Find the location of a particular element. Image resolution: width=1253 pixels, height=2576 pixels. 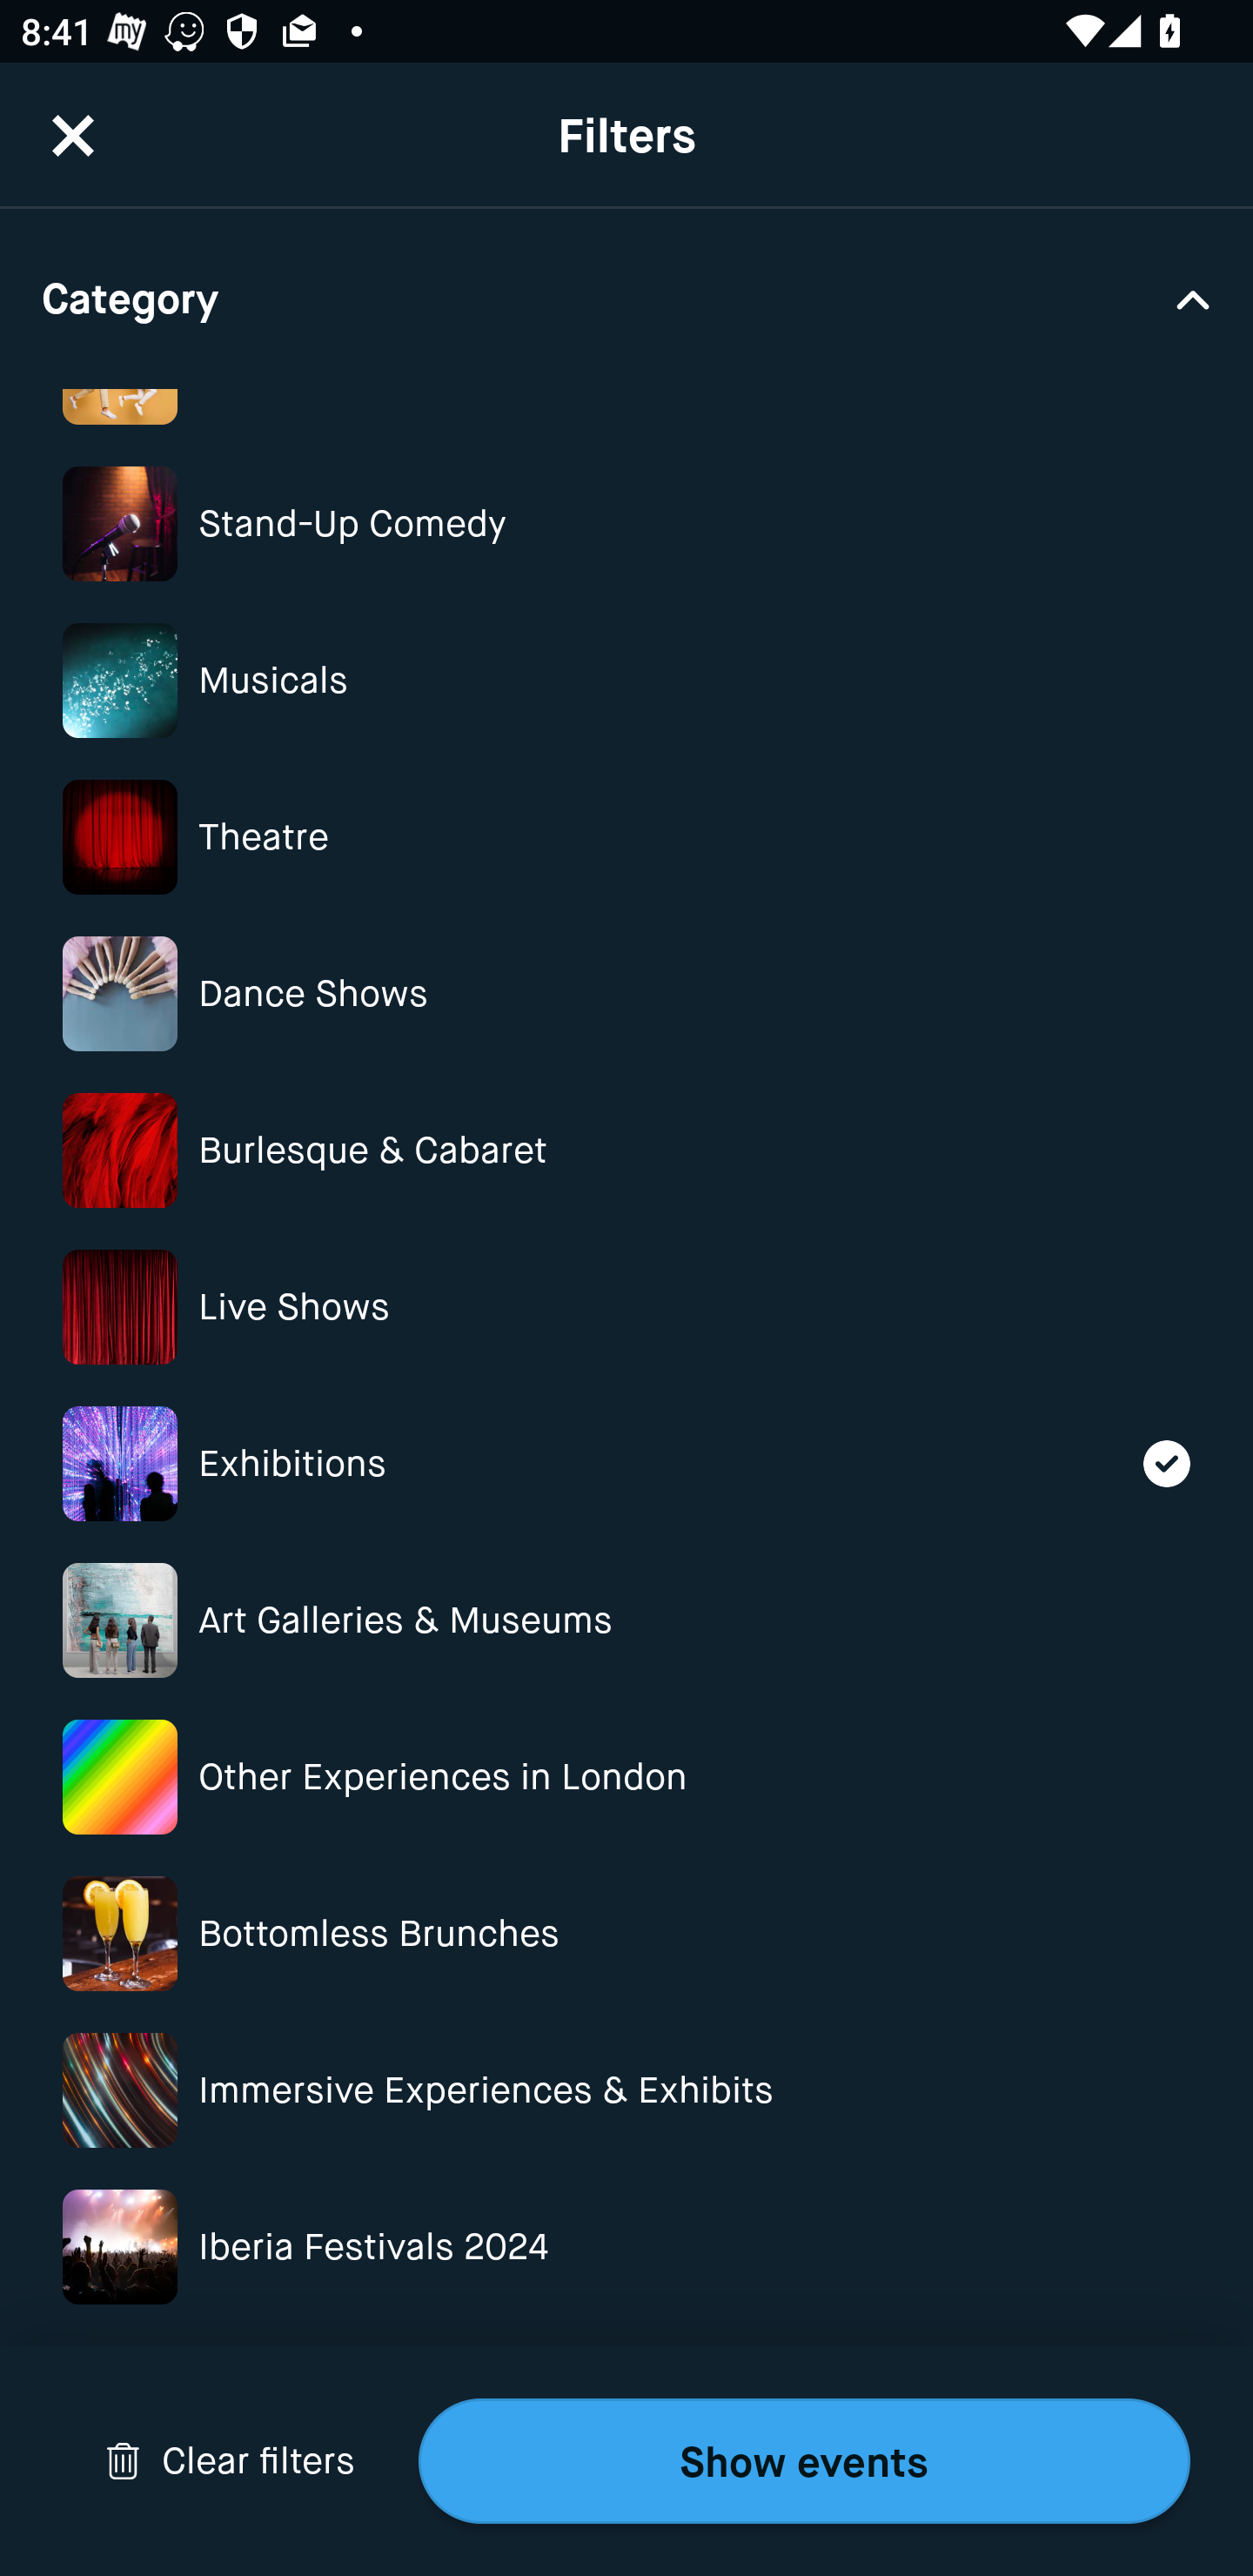

Category Drop Down Arrow is located at coordinates (626, 298).